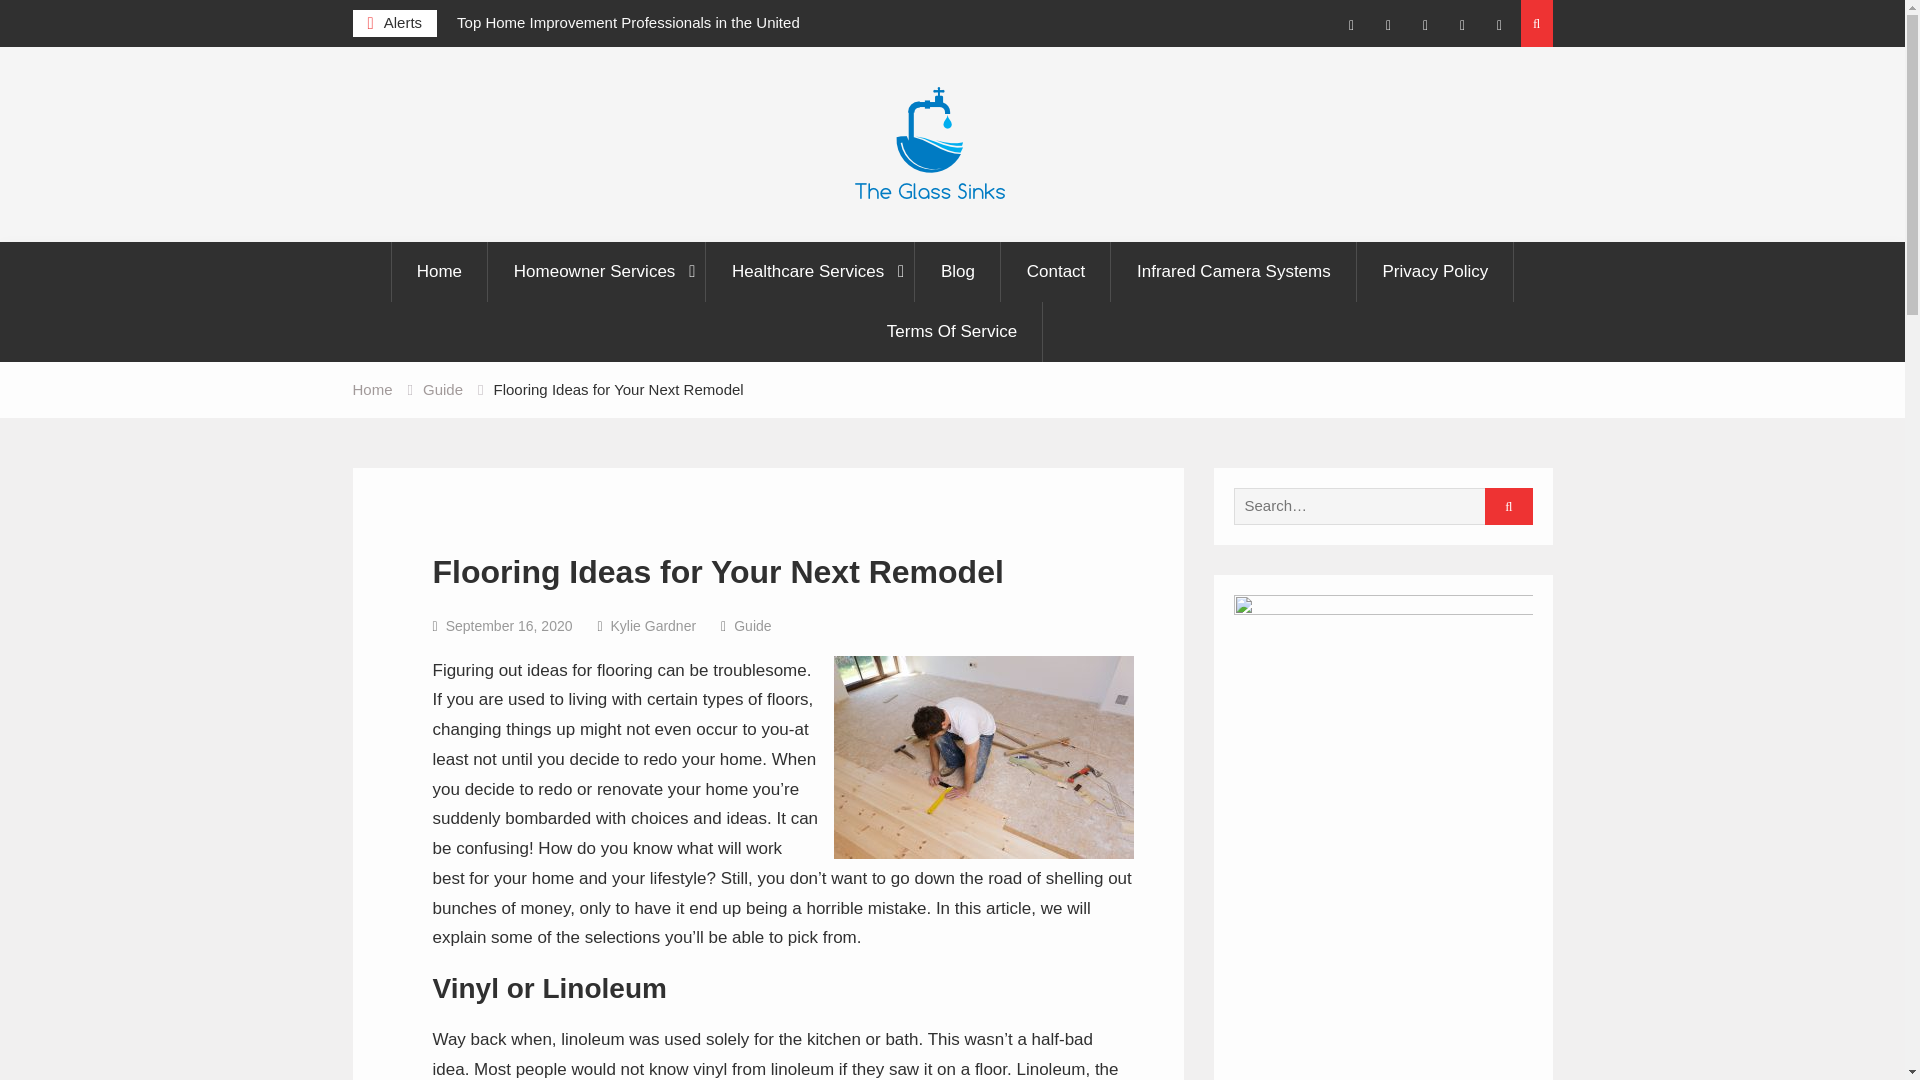 This screenshot has width=1920, height=1080. What do you see at coordinates (439, 272) in the screenshot?
I see `Home` at bounding box center [439, 272].